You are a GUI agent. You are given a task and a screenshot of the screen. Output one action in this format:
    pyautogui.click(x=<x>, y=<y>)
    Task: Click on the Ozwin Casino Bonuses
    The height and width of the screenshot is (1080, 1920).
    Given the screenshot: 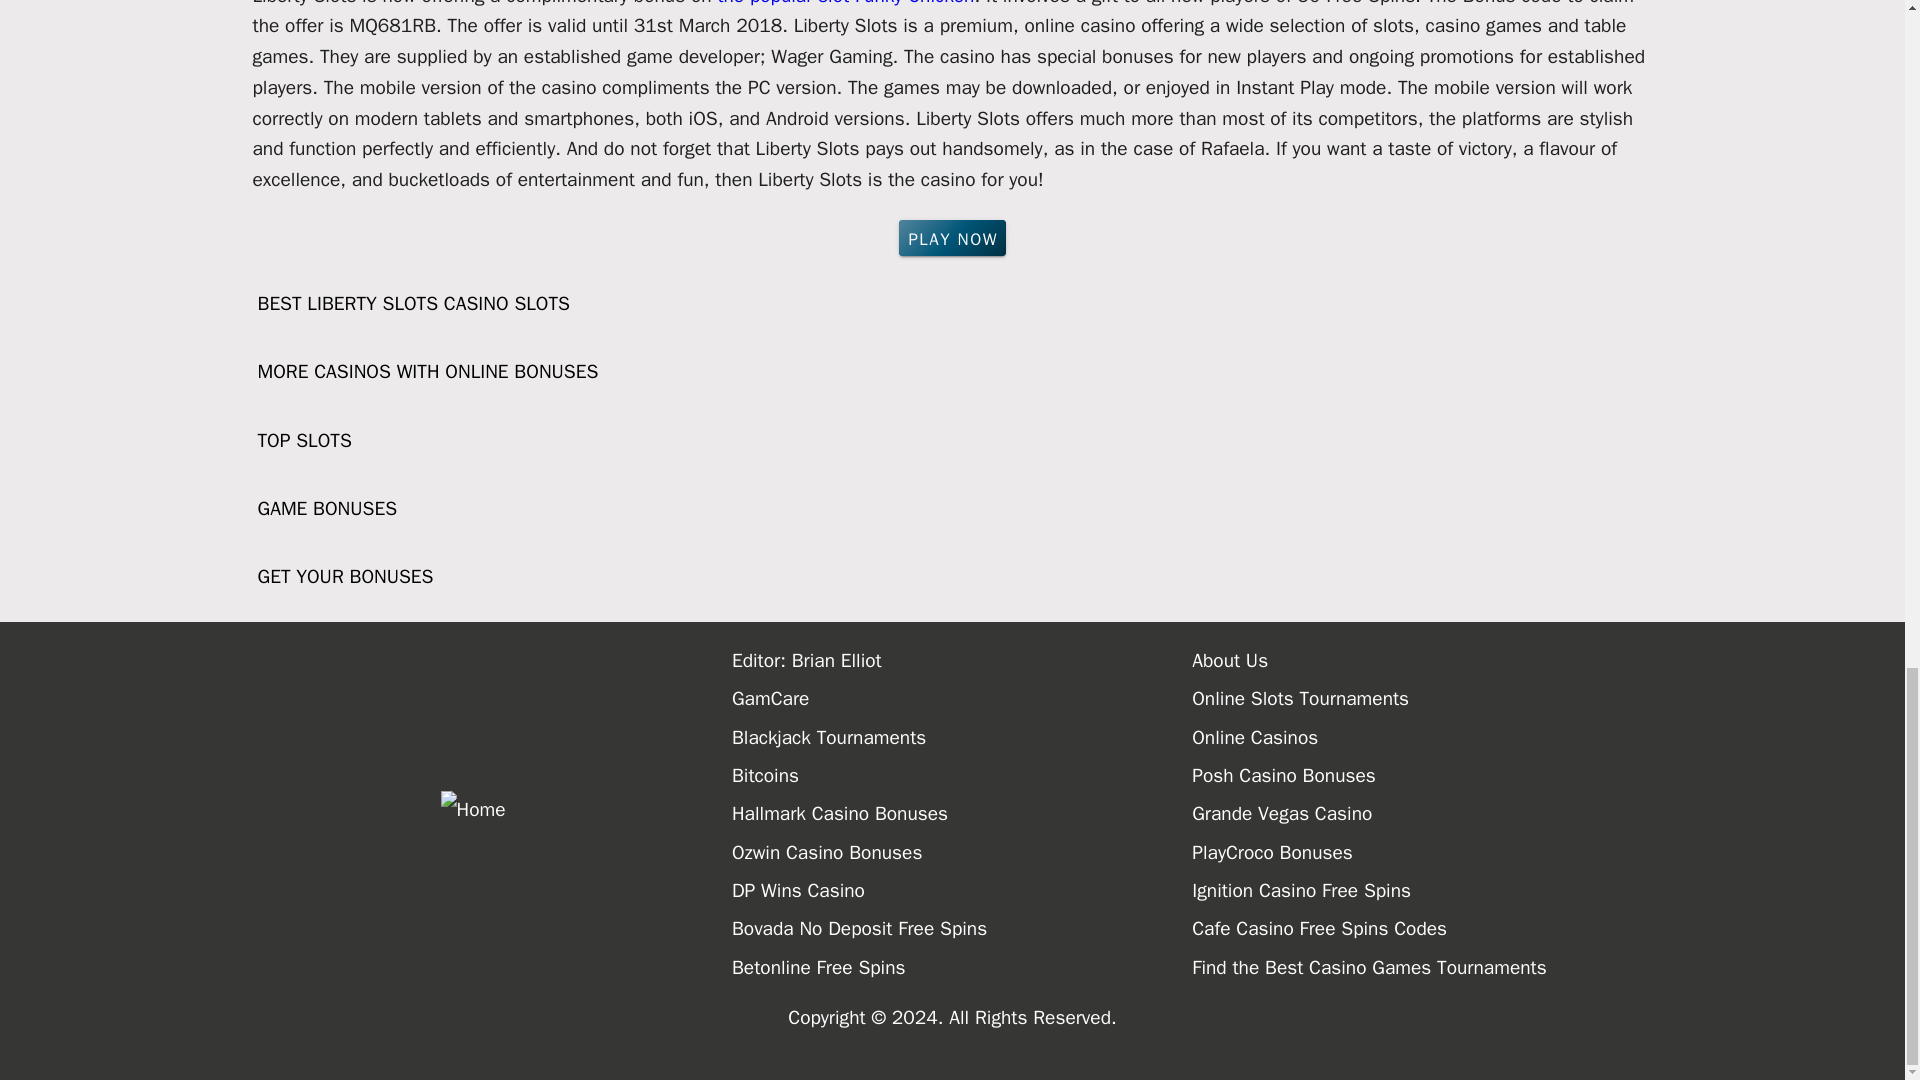 What is the action you would take?
    pyautogui.click(x=962, y=852)
    